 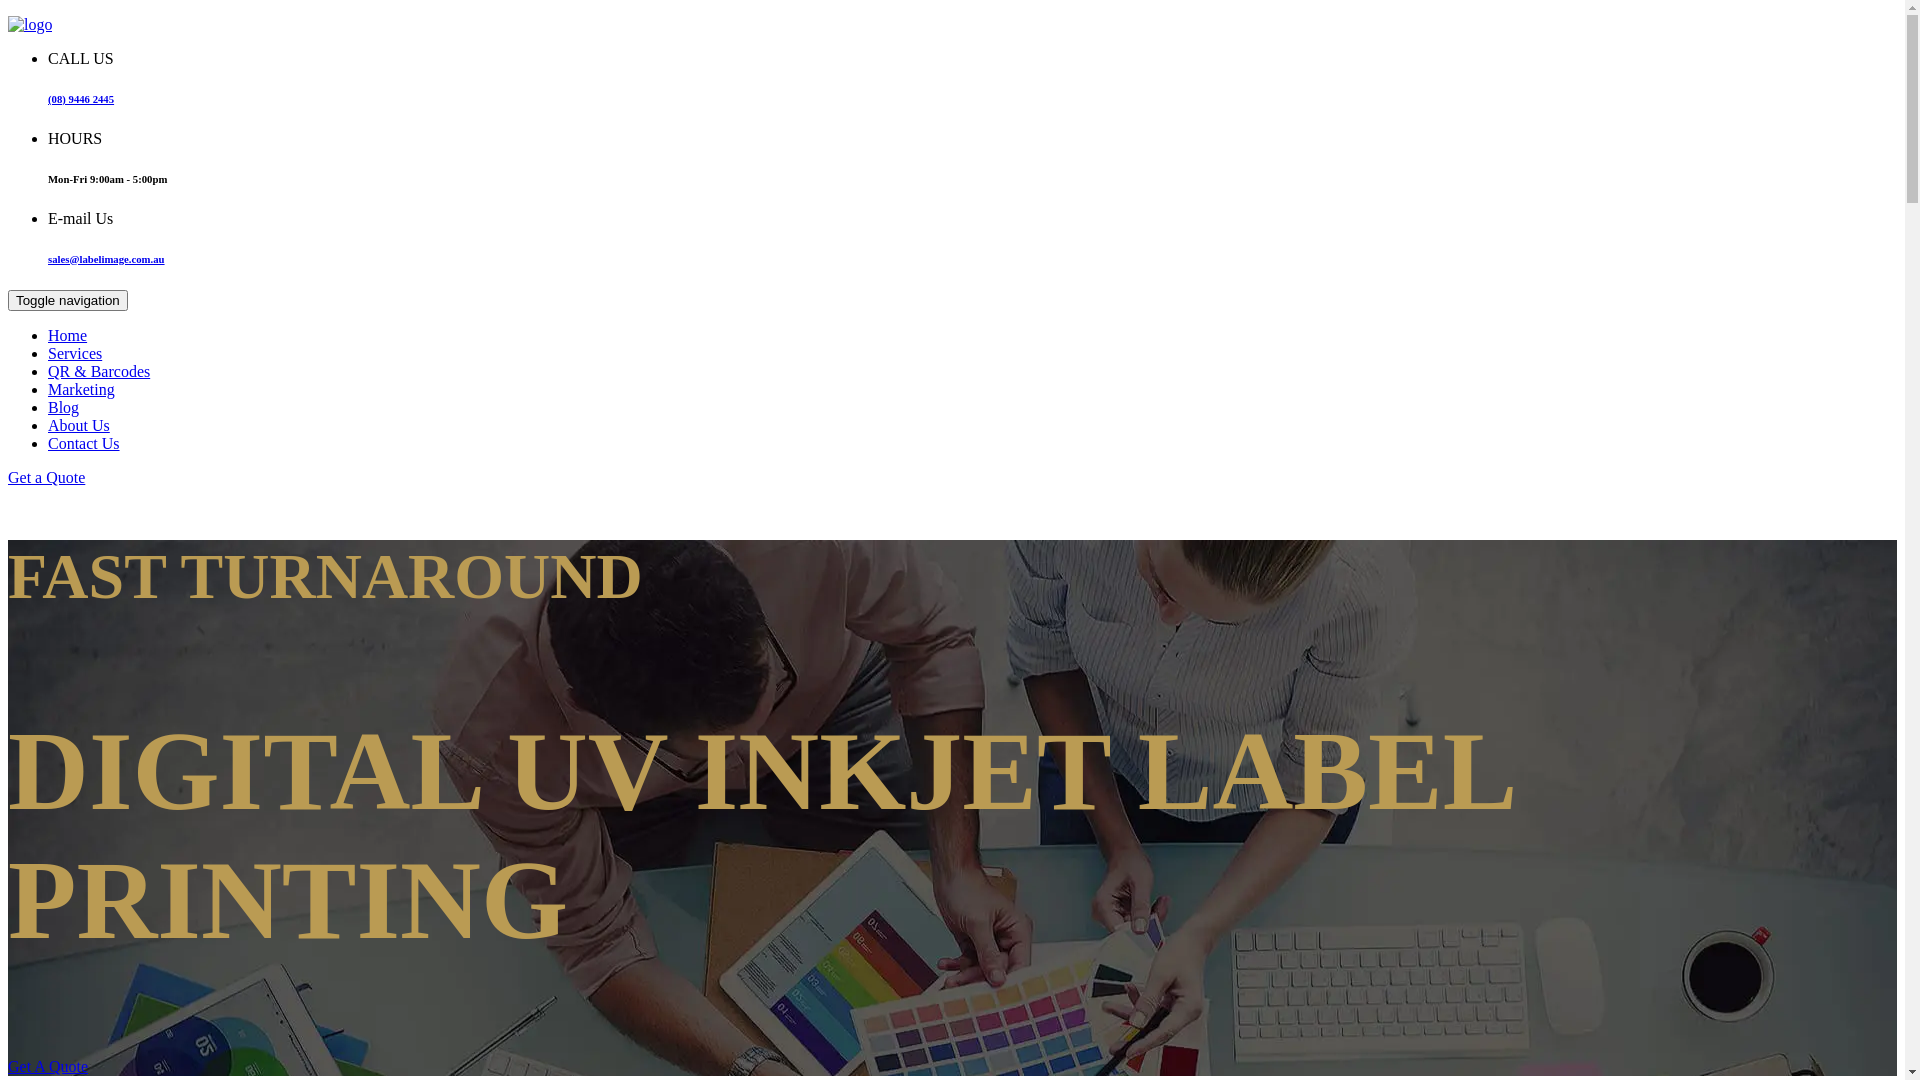 I want to click on Toggle navigation, so click(x=68, y=300).